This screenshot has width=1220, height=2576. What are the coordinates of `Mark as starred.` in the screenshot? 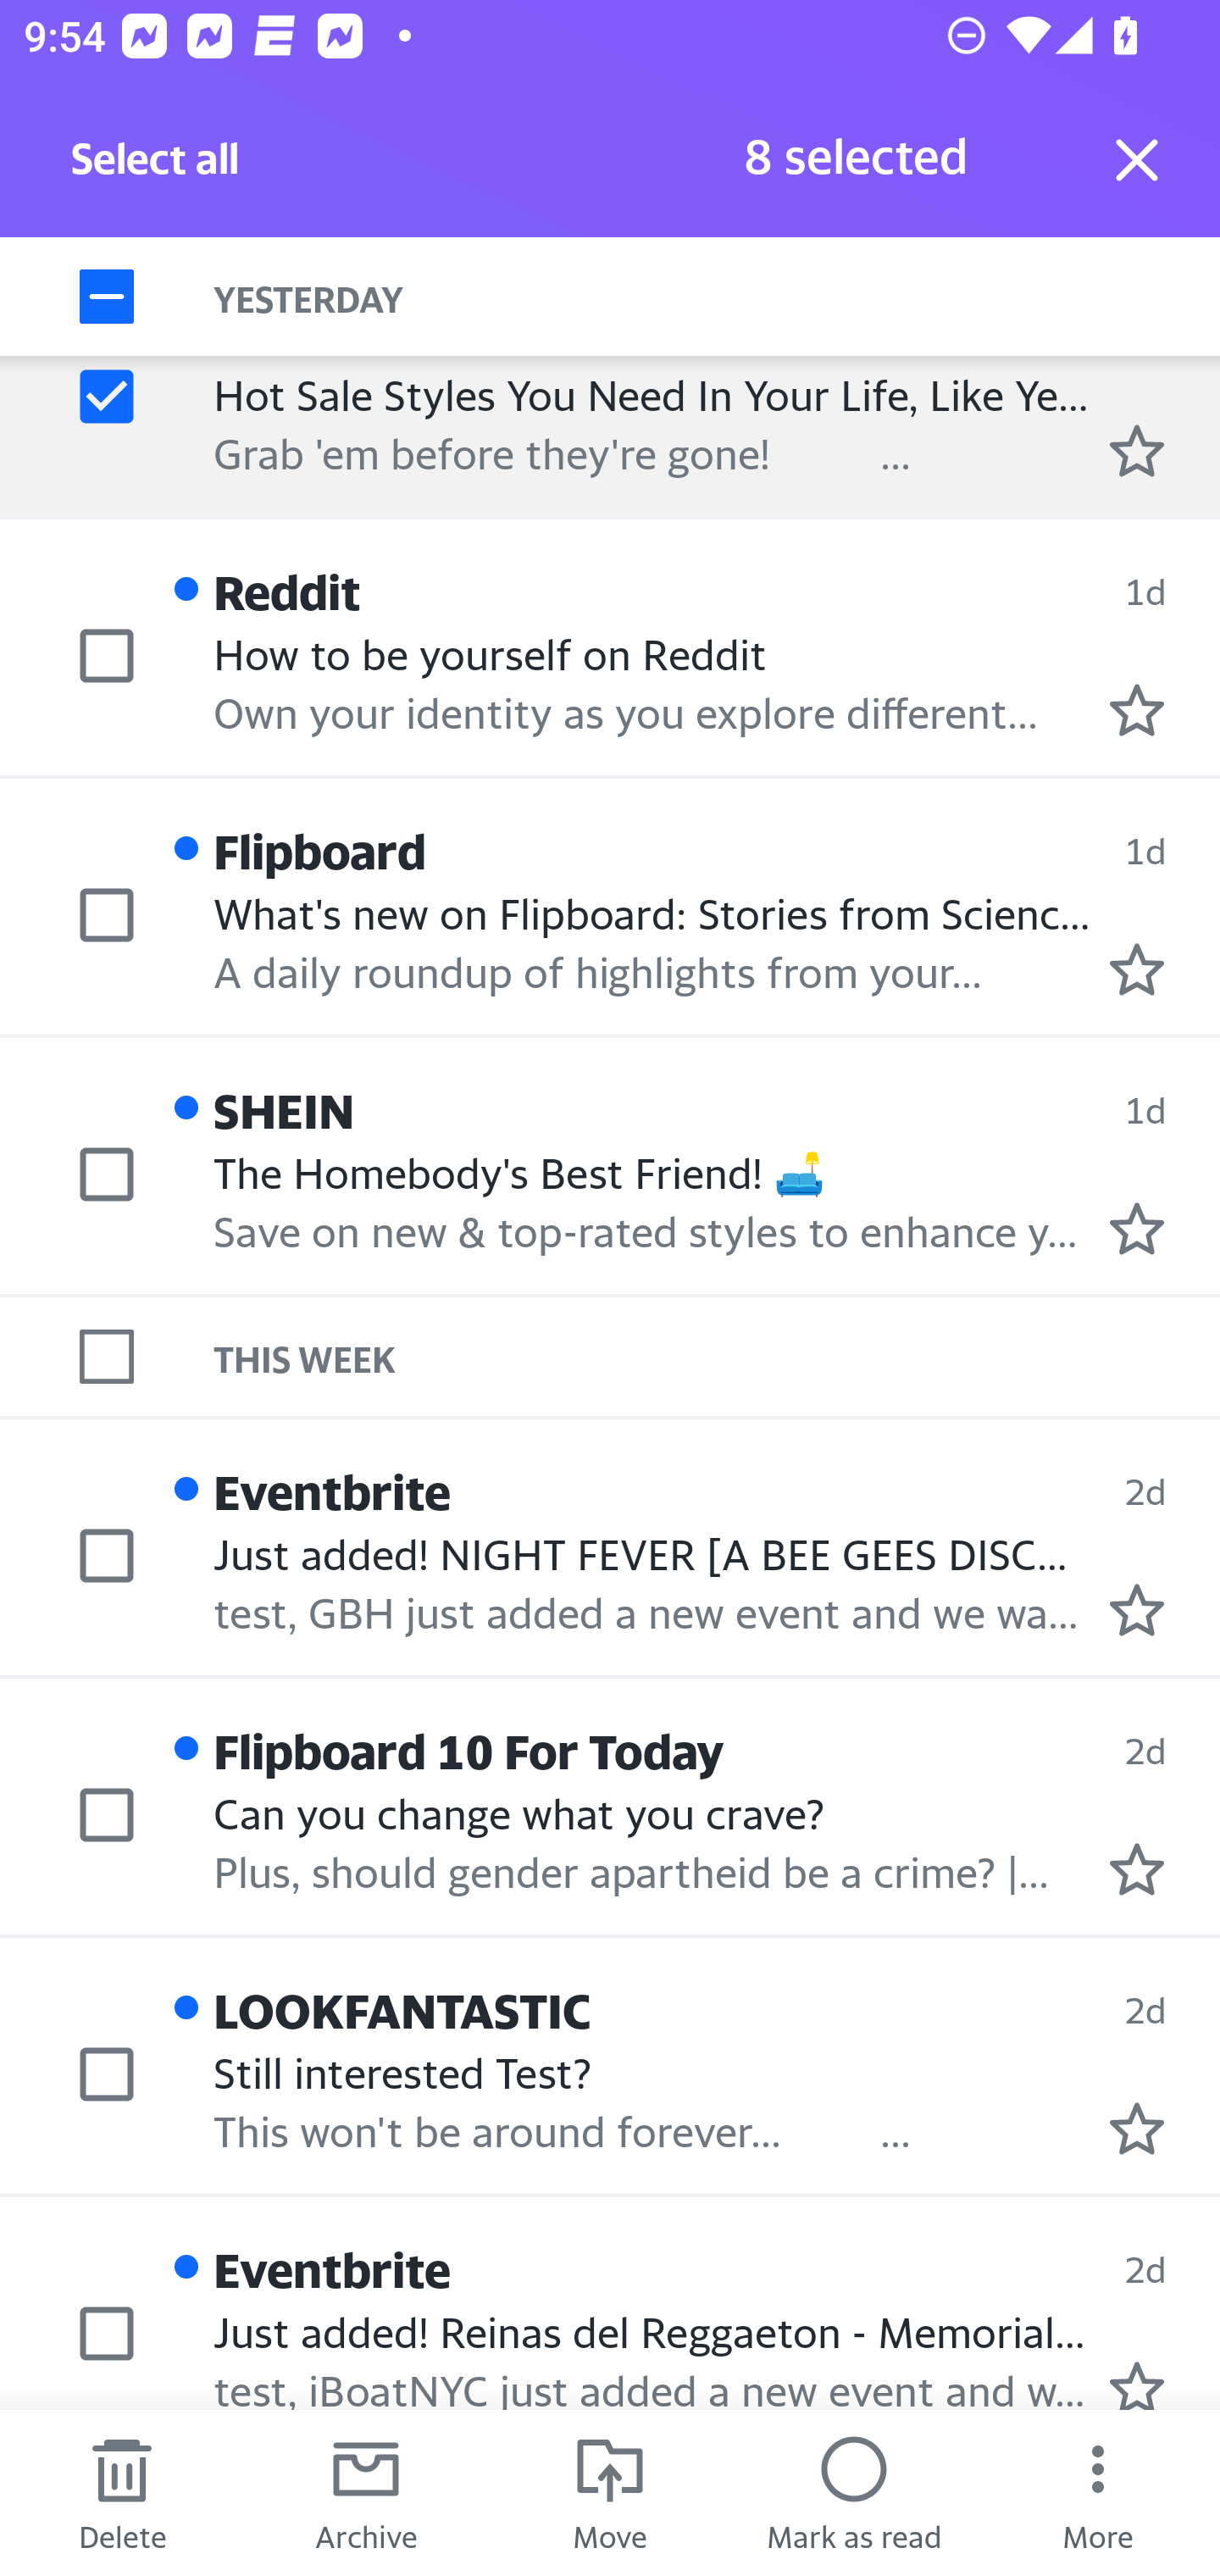 It's located at (1137, 969).